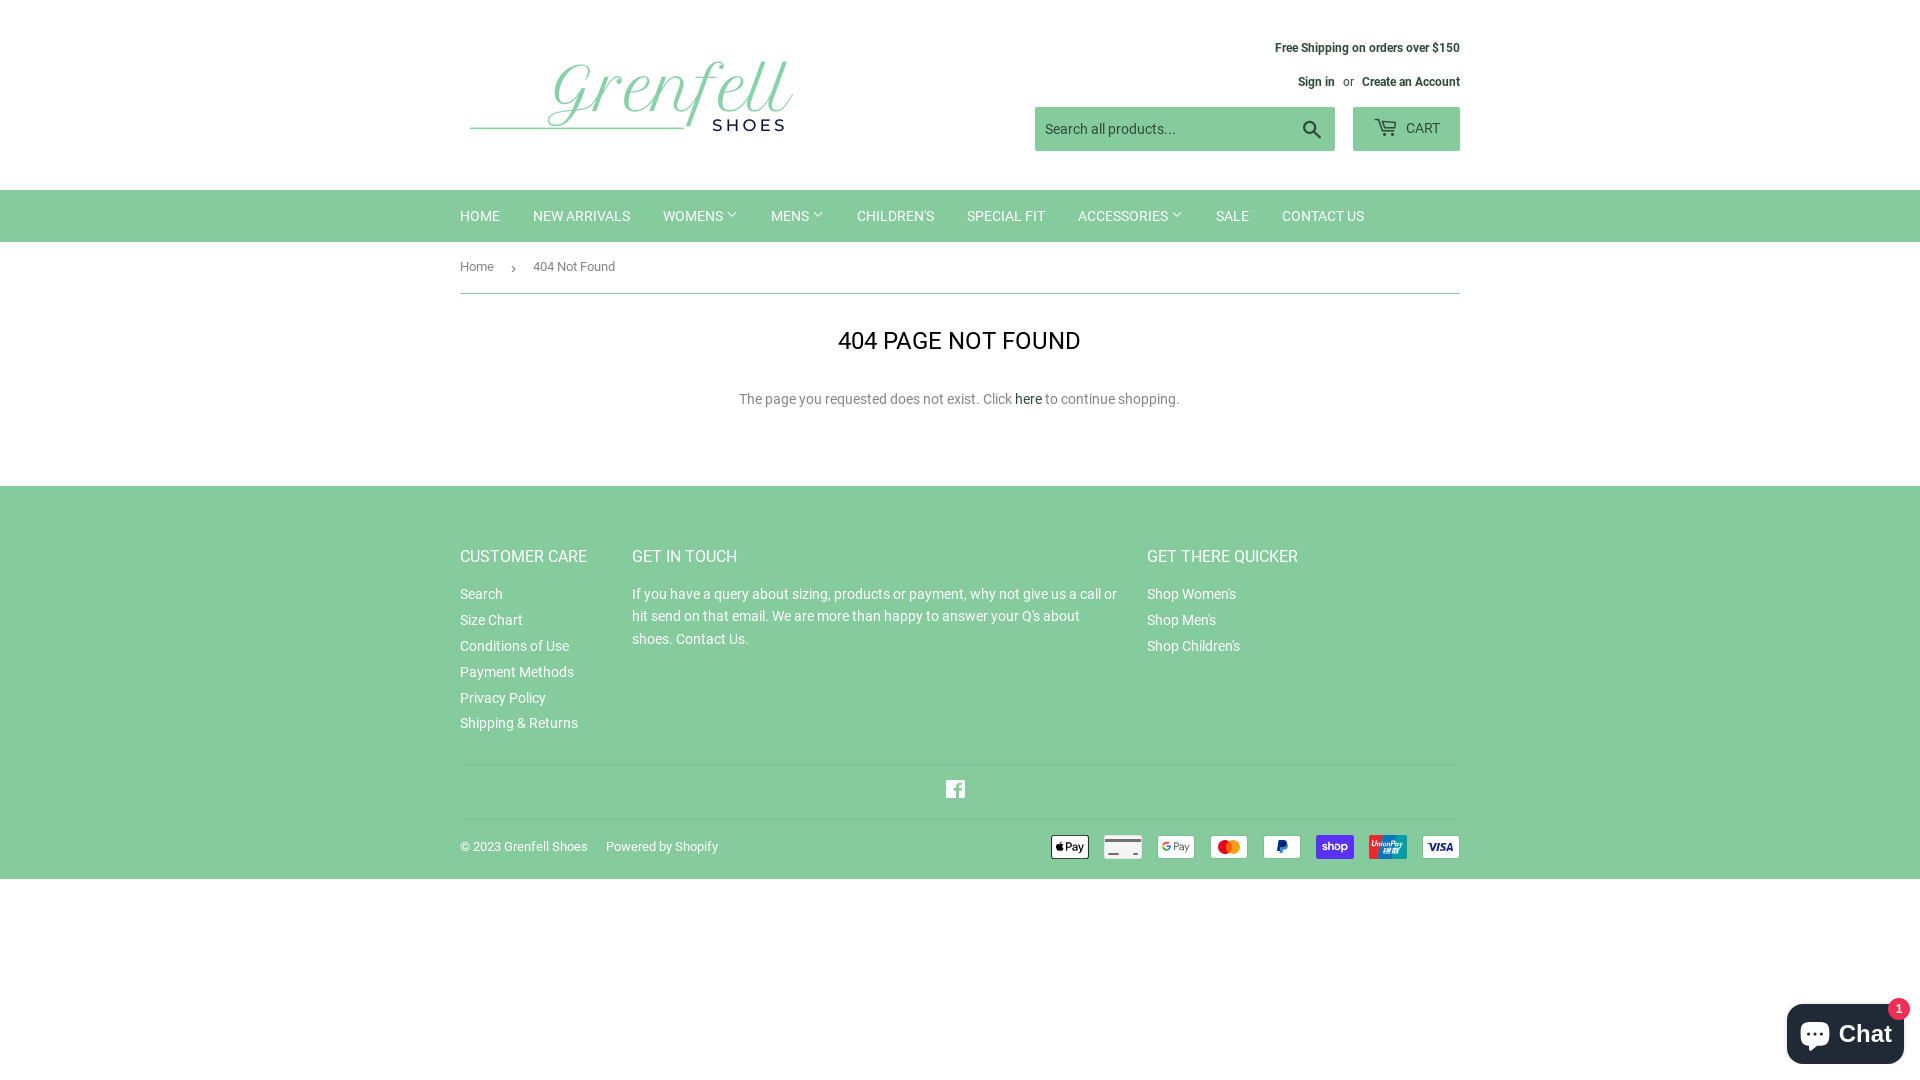 The width and height of the screenshot is (1920, 1080). I want to click on Create an Account, so click(1411, 82).